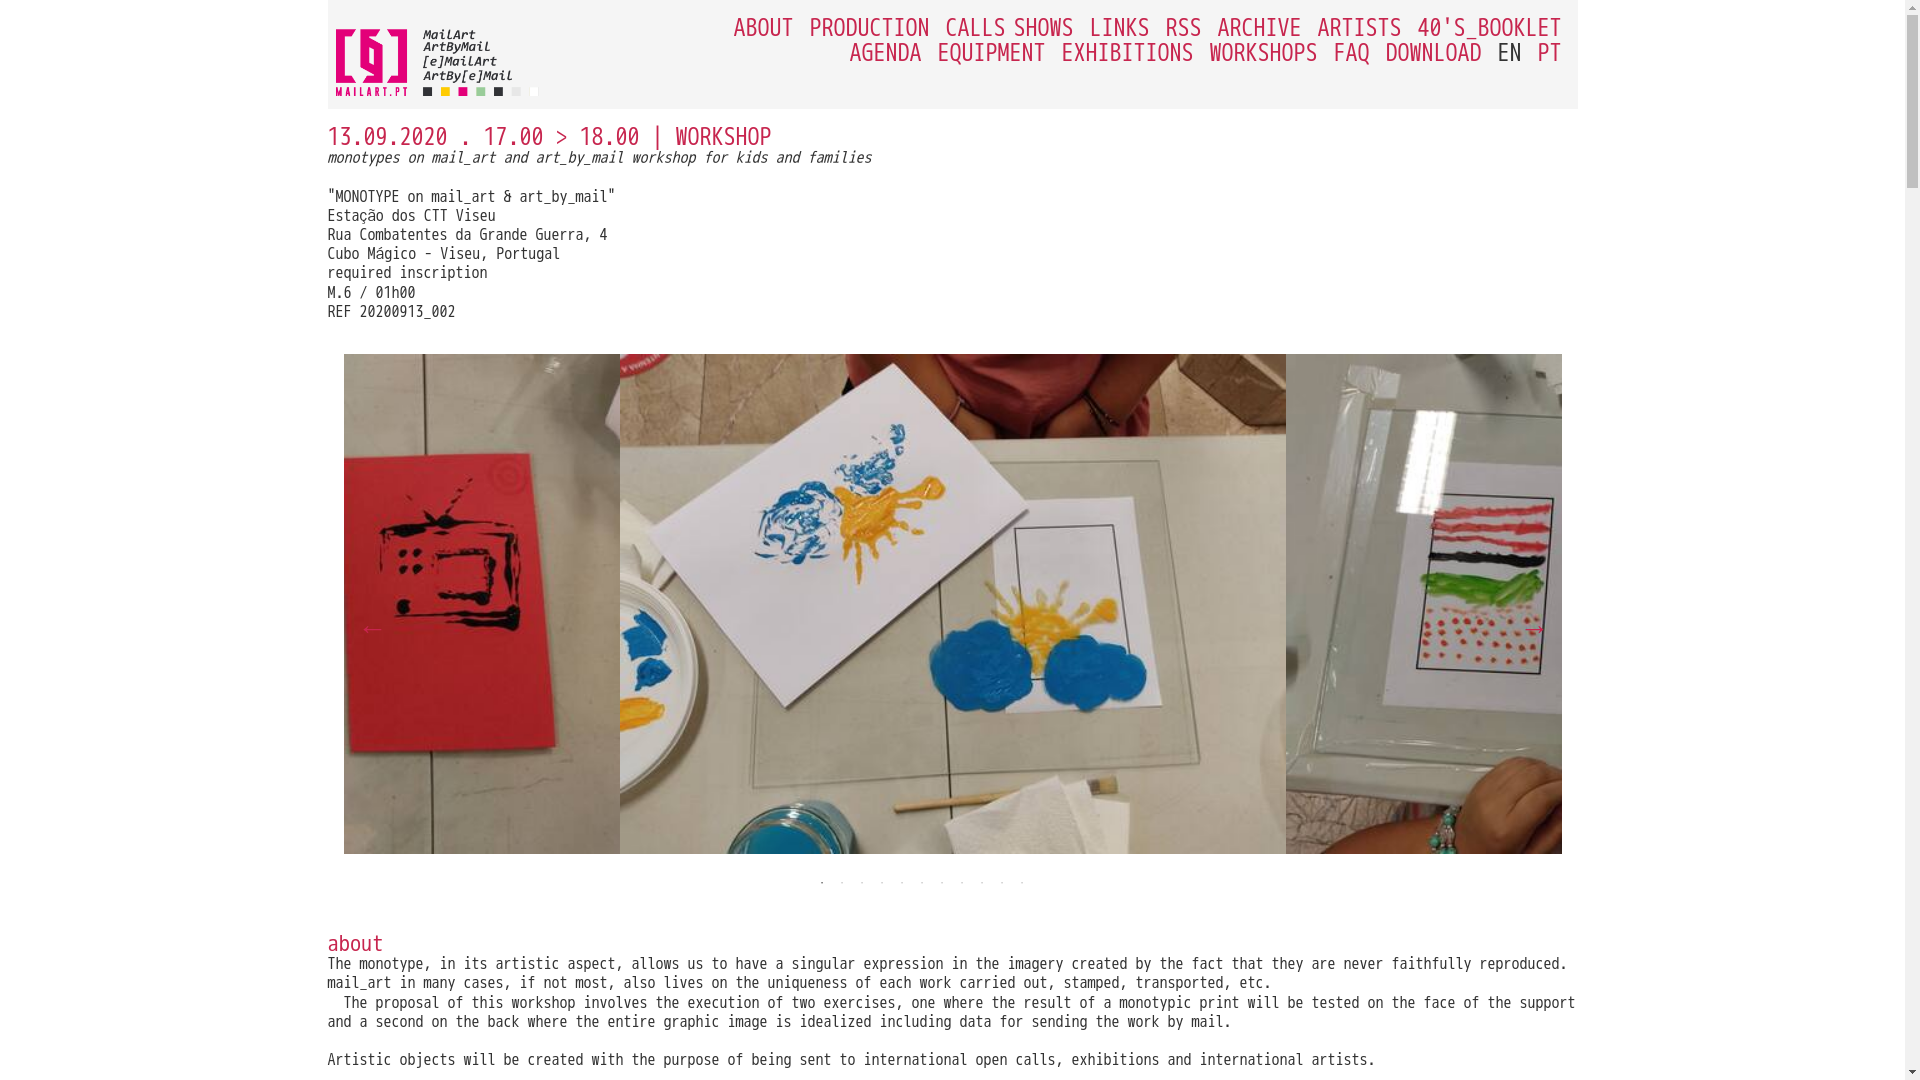 The width and height of the screenshot is (1920, 1080). Describe the element at coordinates (886, 52) in the screenshot. I see `AGENDA` at that location.